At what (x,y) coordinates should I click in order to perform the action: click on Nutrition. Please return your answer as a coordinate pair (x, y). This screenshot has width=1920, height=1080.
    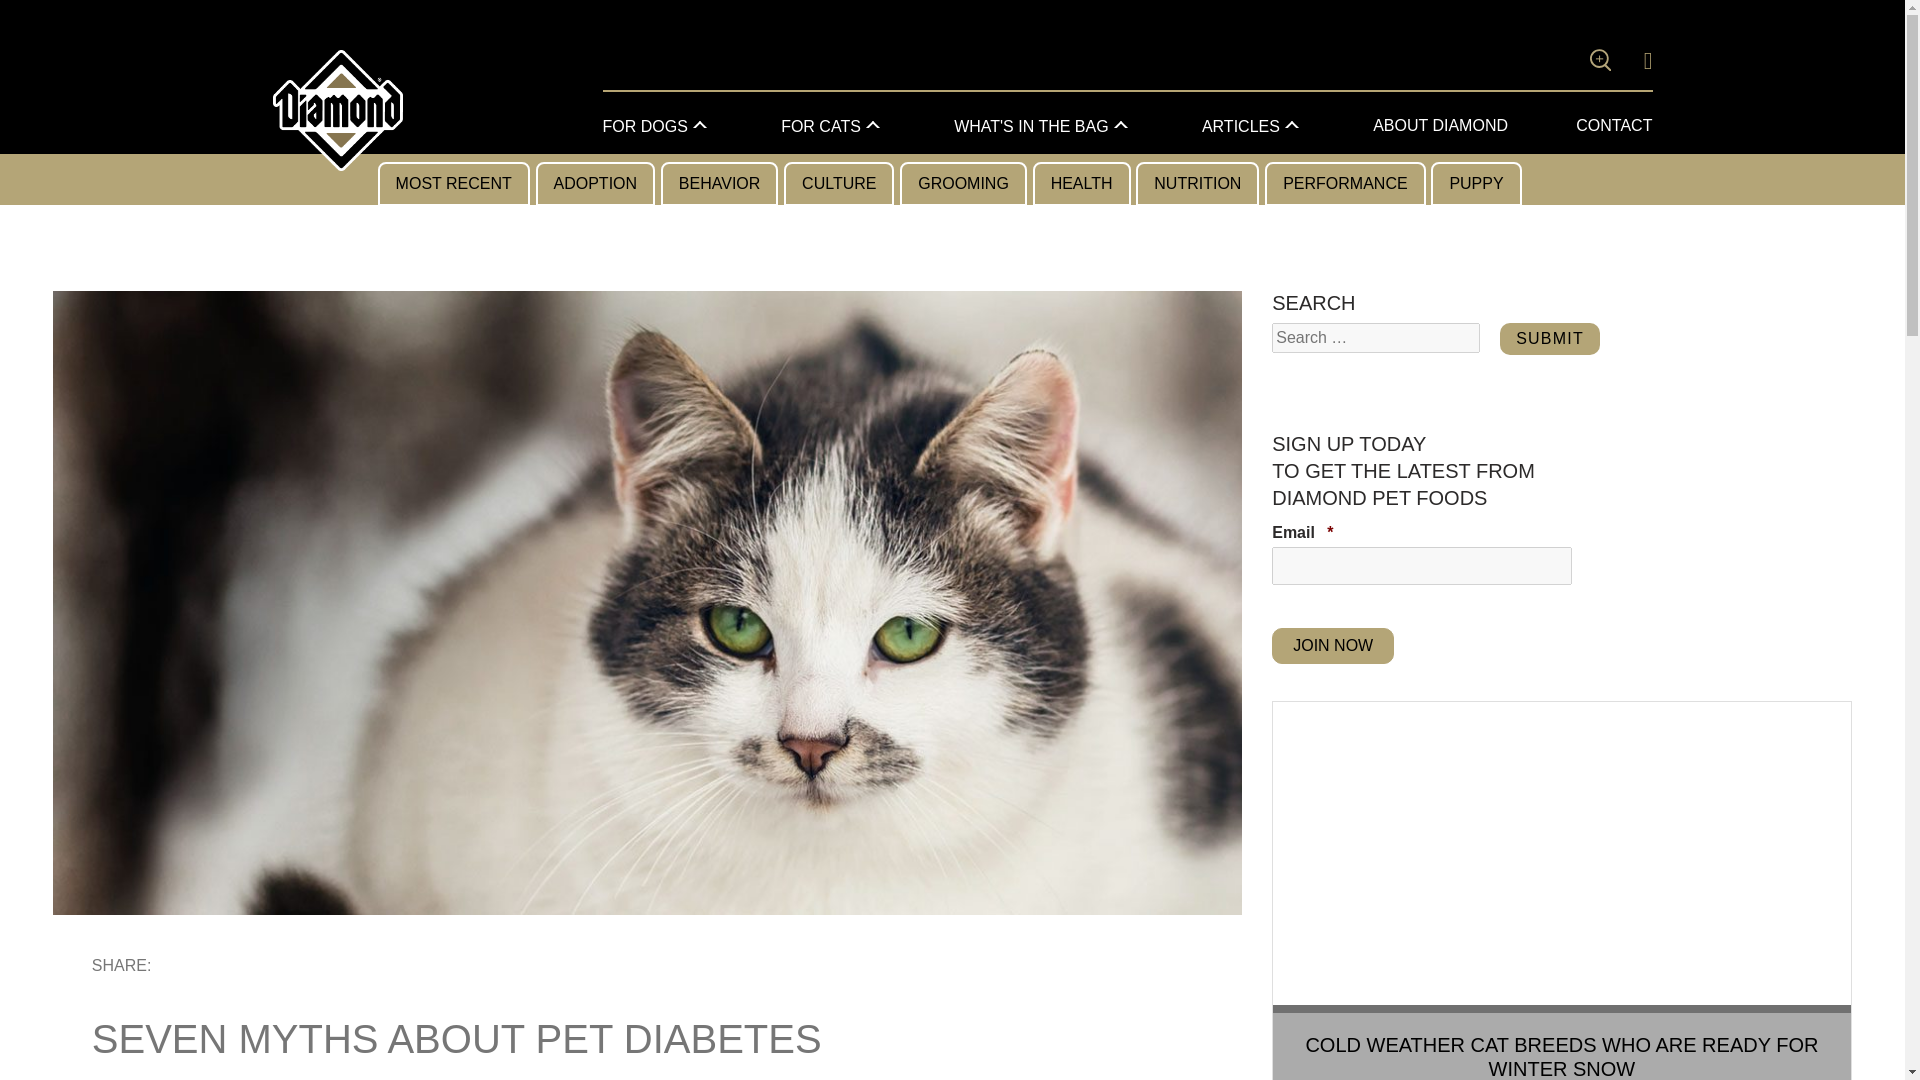
    Looking at the image, I should click on (1198, 184).